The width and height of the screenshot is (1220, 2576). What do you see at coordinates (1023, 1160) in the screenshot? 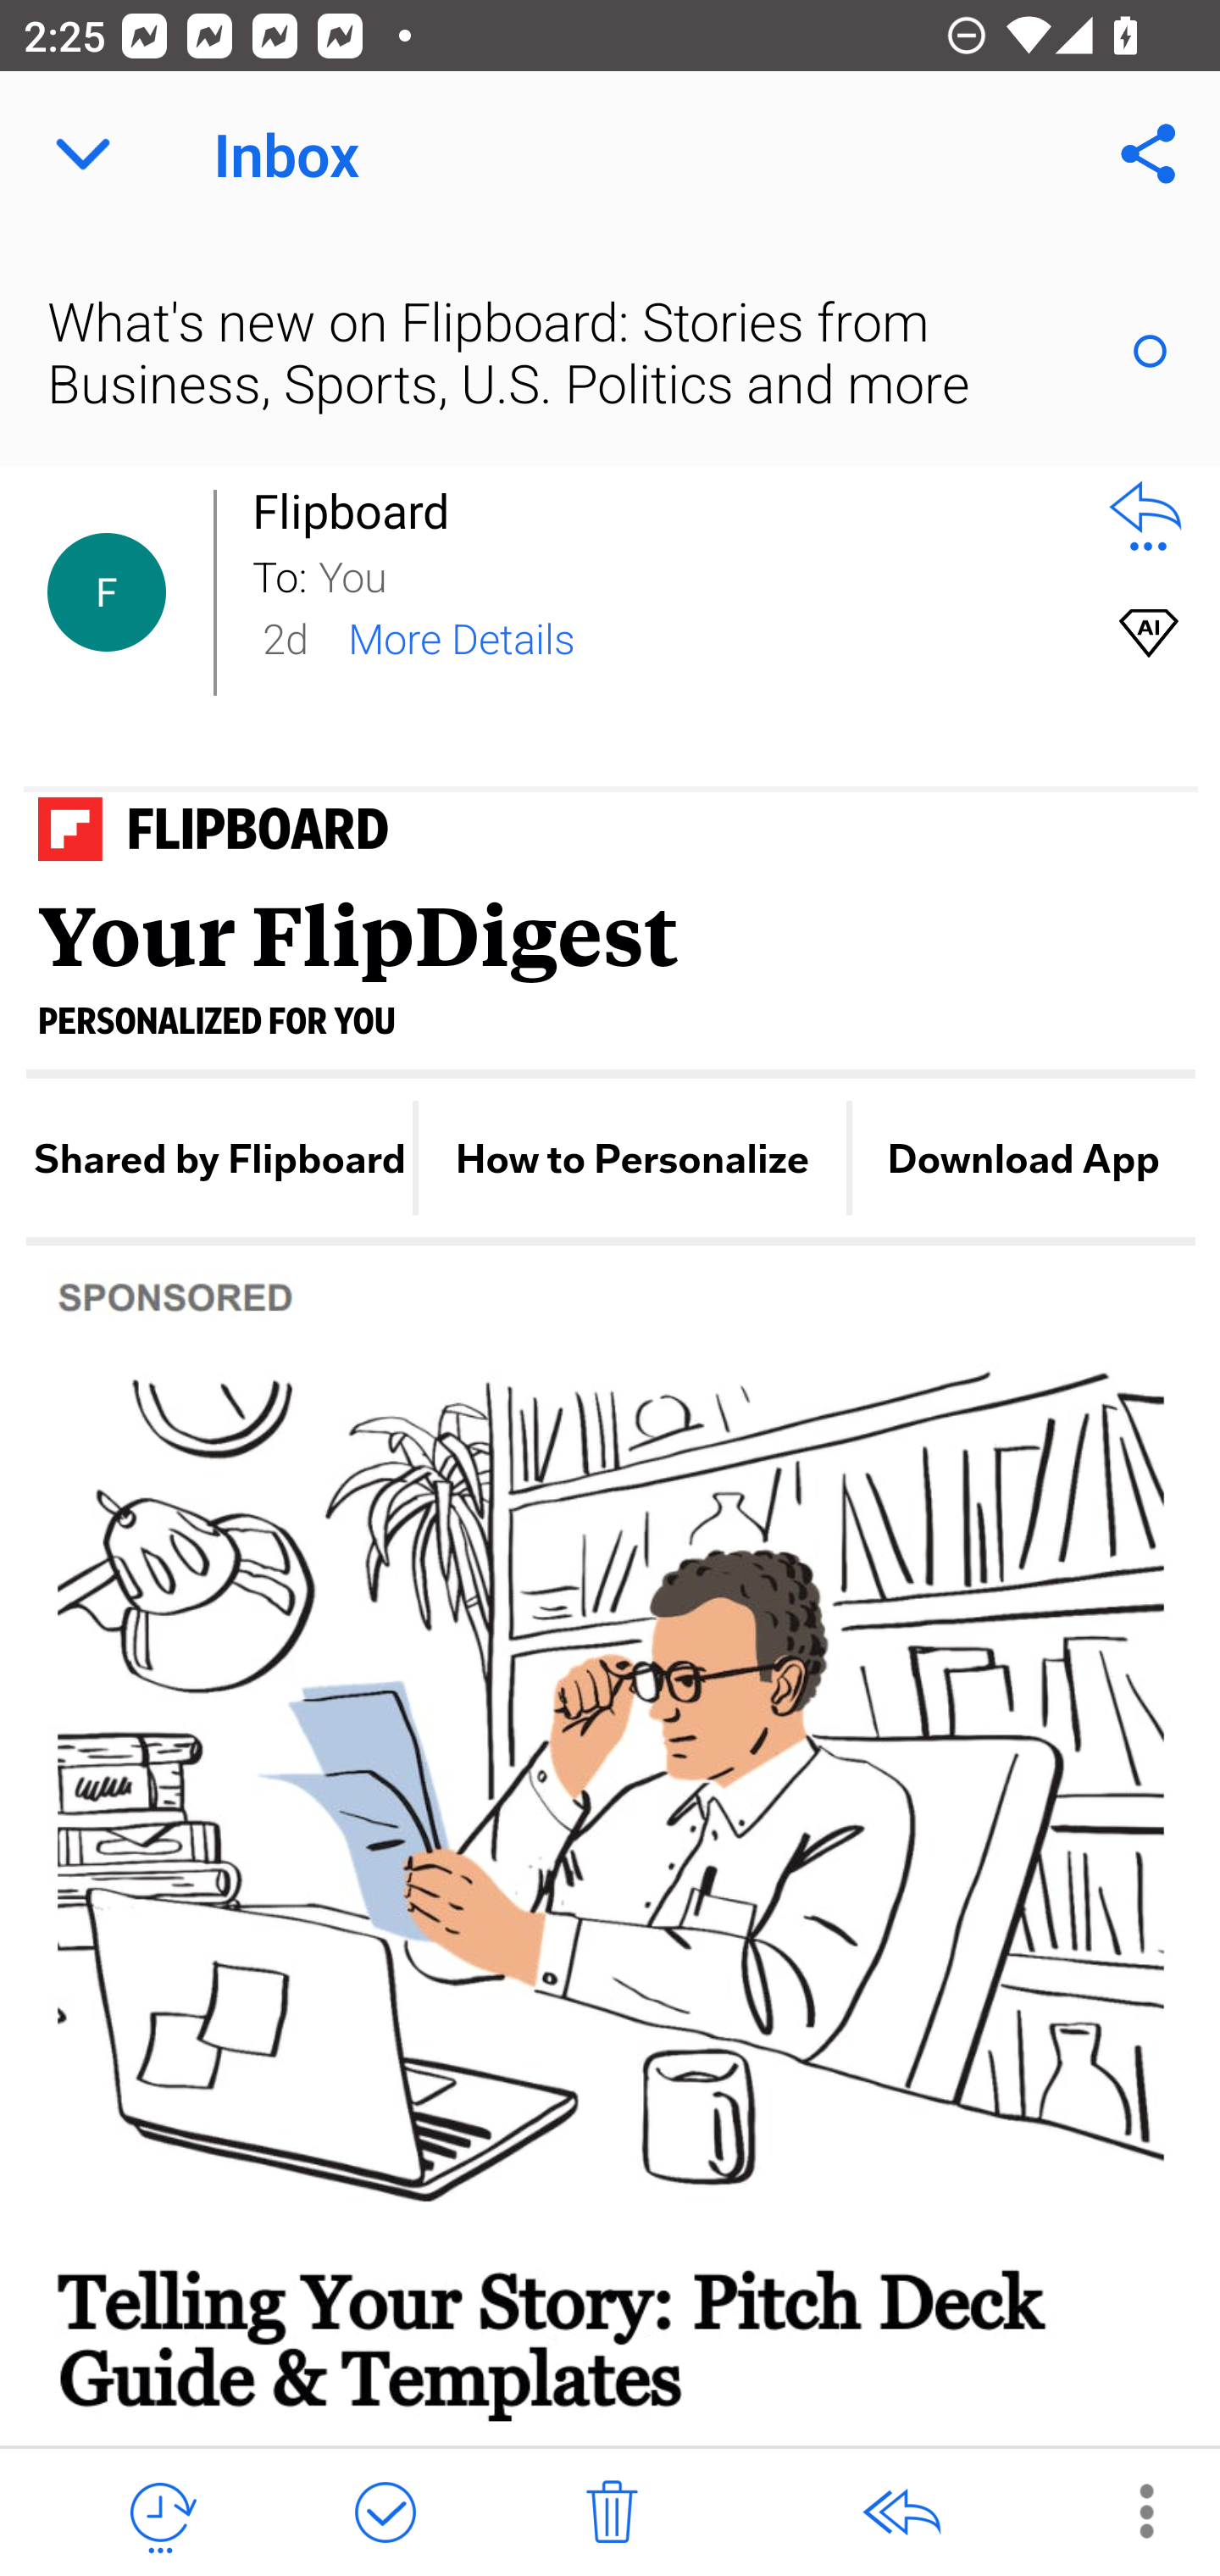
I see `Download App` at bounding box center [1023, 1160].